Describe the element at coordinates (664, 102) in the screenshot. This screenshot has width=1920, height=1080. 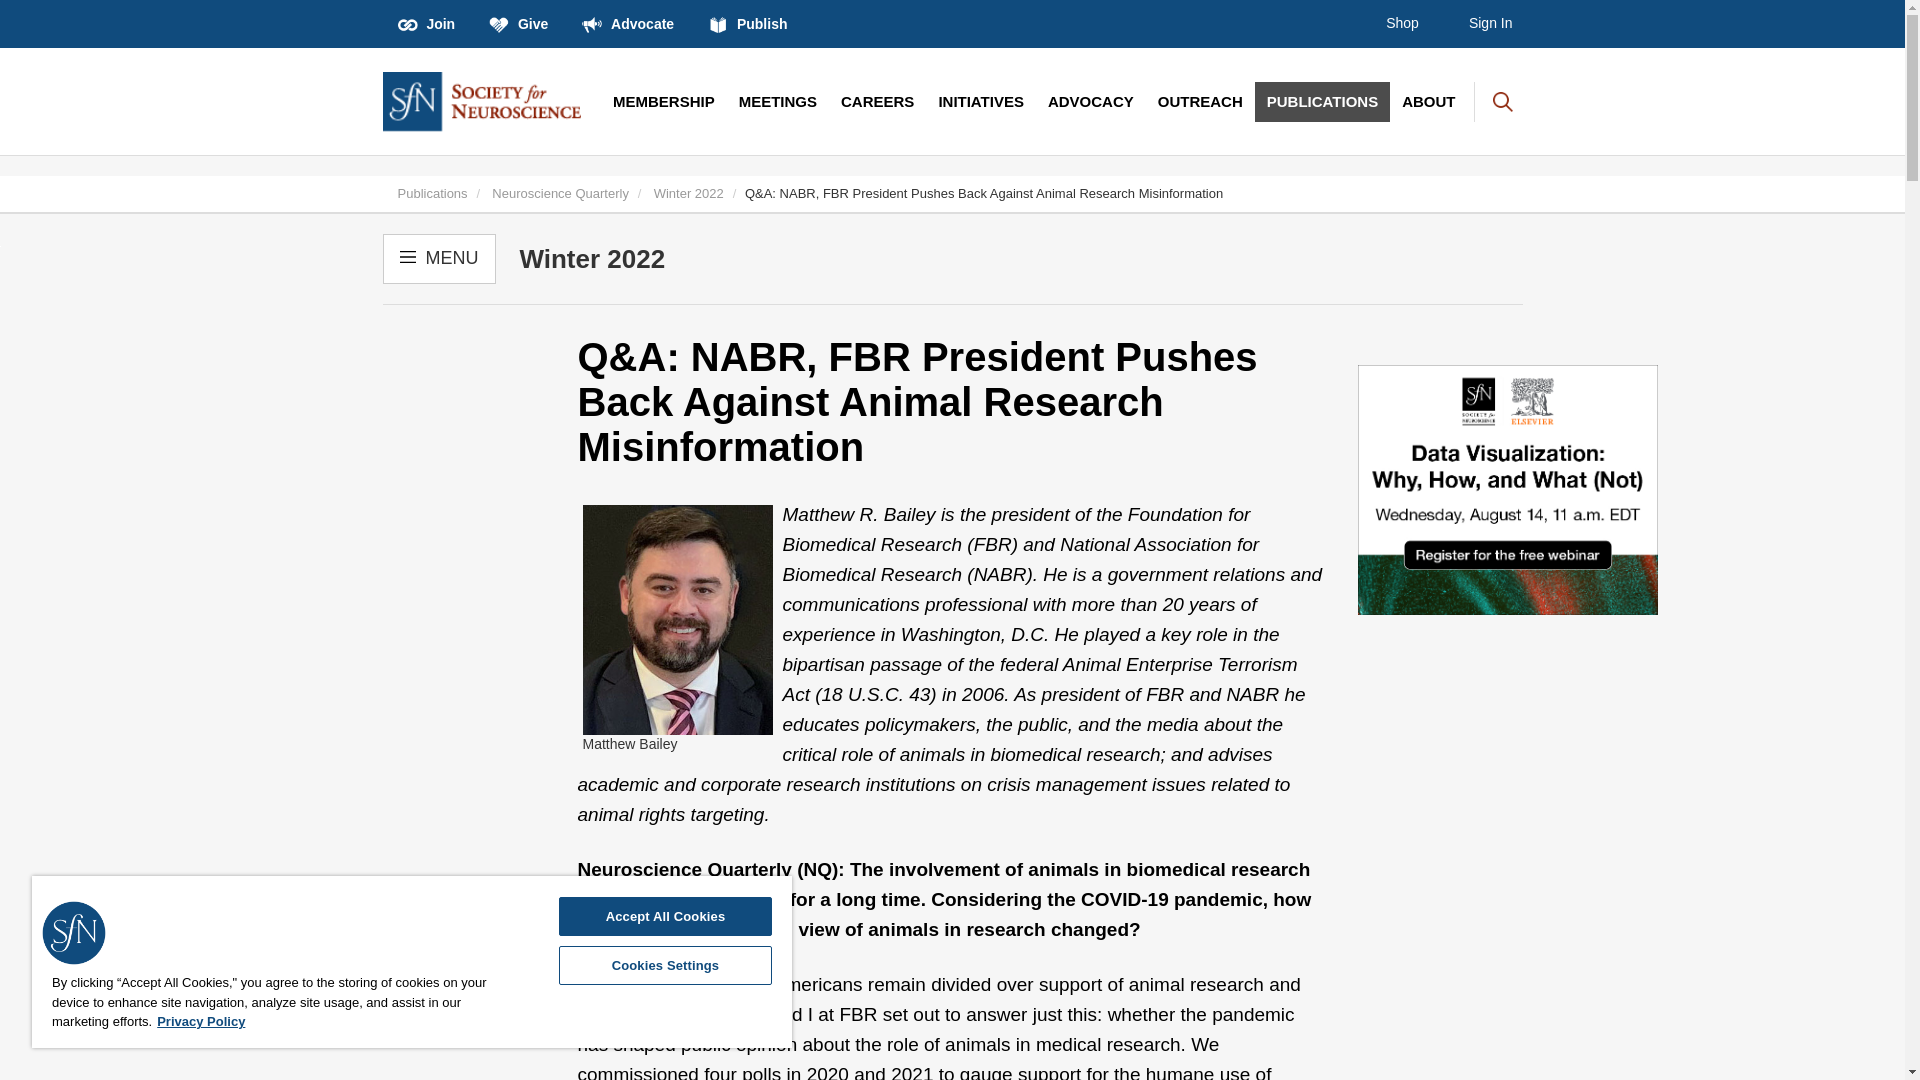
I see `MEMBERSHIP` at that location.